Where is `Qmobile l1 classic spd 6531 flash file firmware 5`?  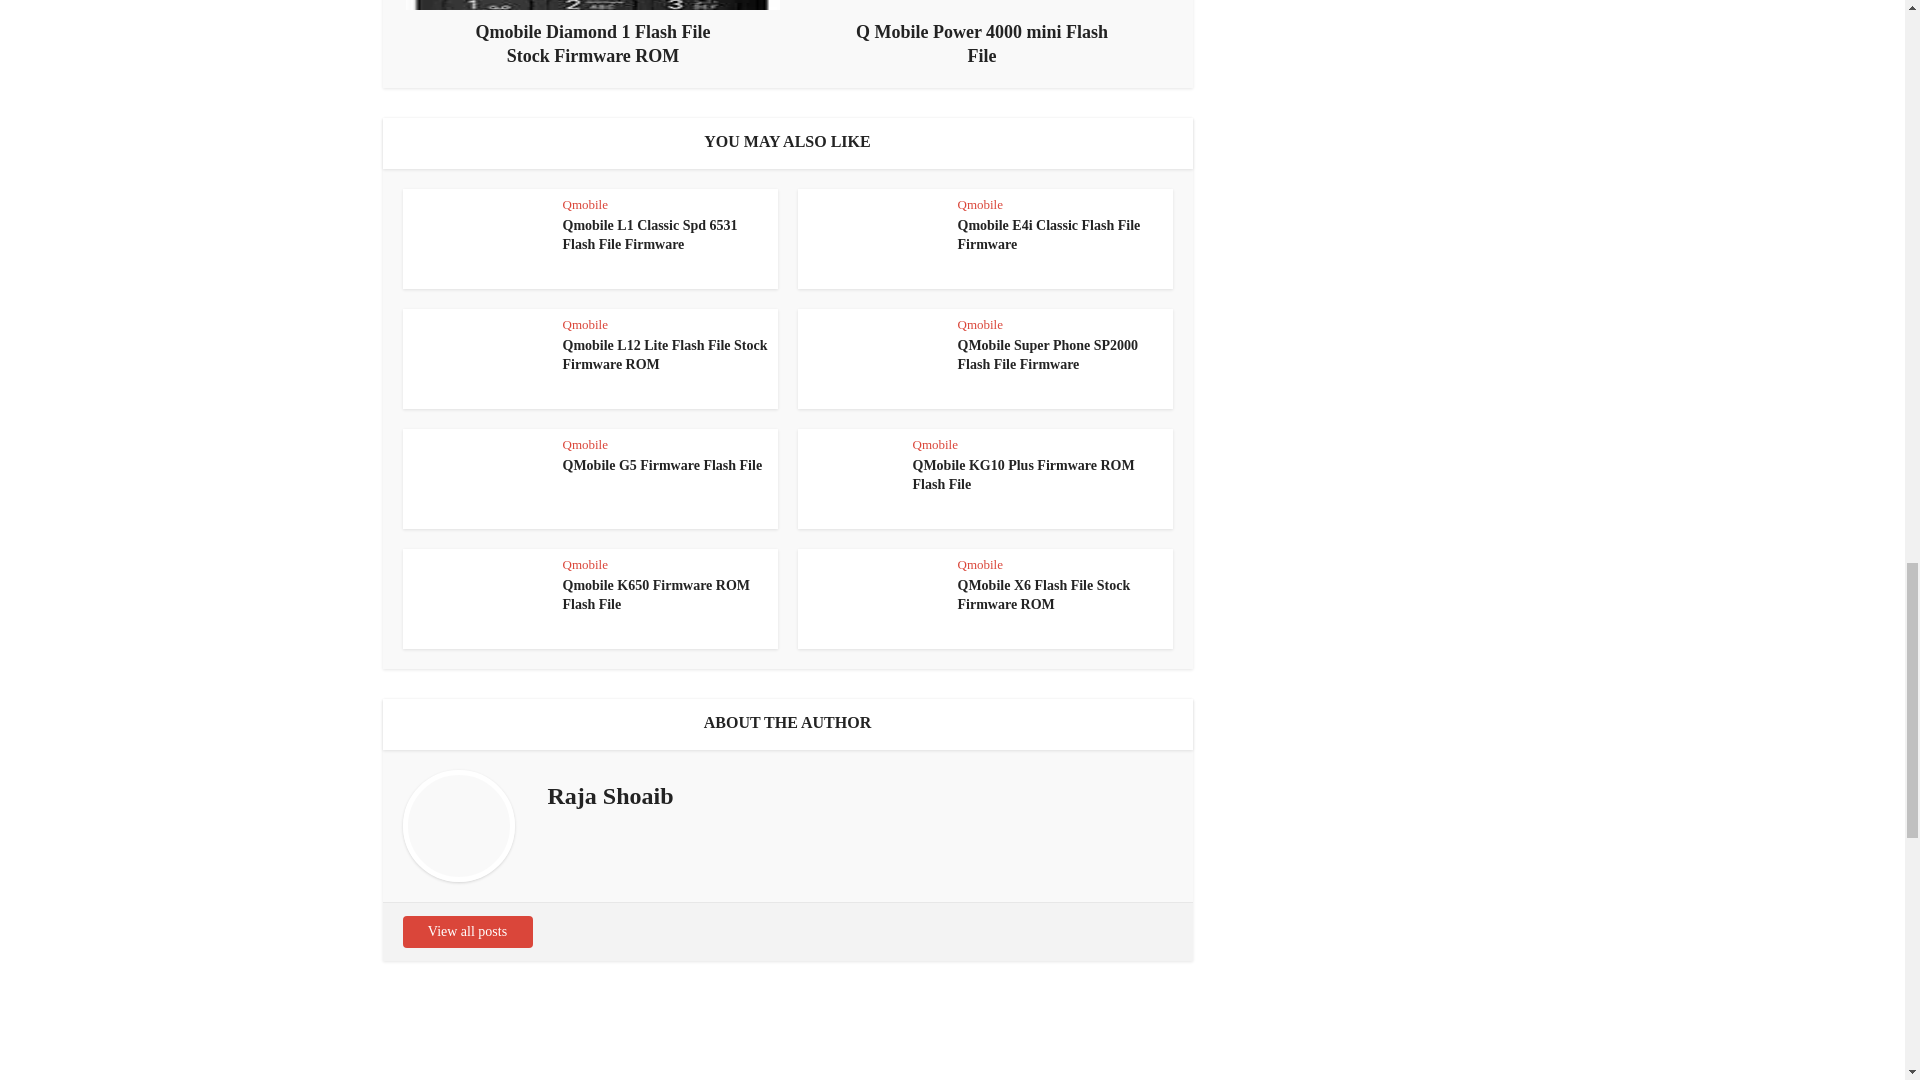 Qmobile l1 classic spd 6531 flash file firmware 5 is located at coordinates (474, 239).